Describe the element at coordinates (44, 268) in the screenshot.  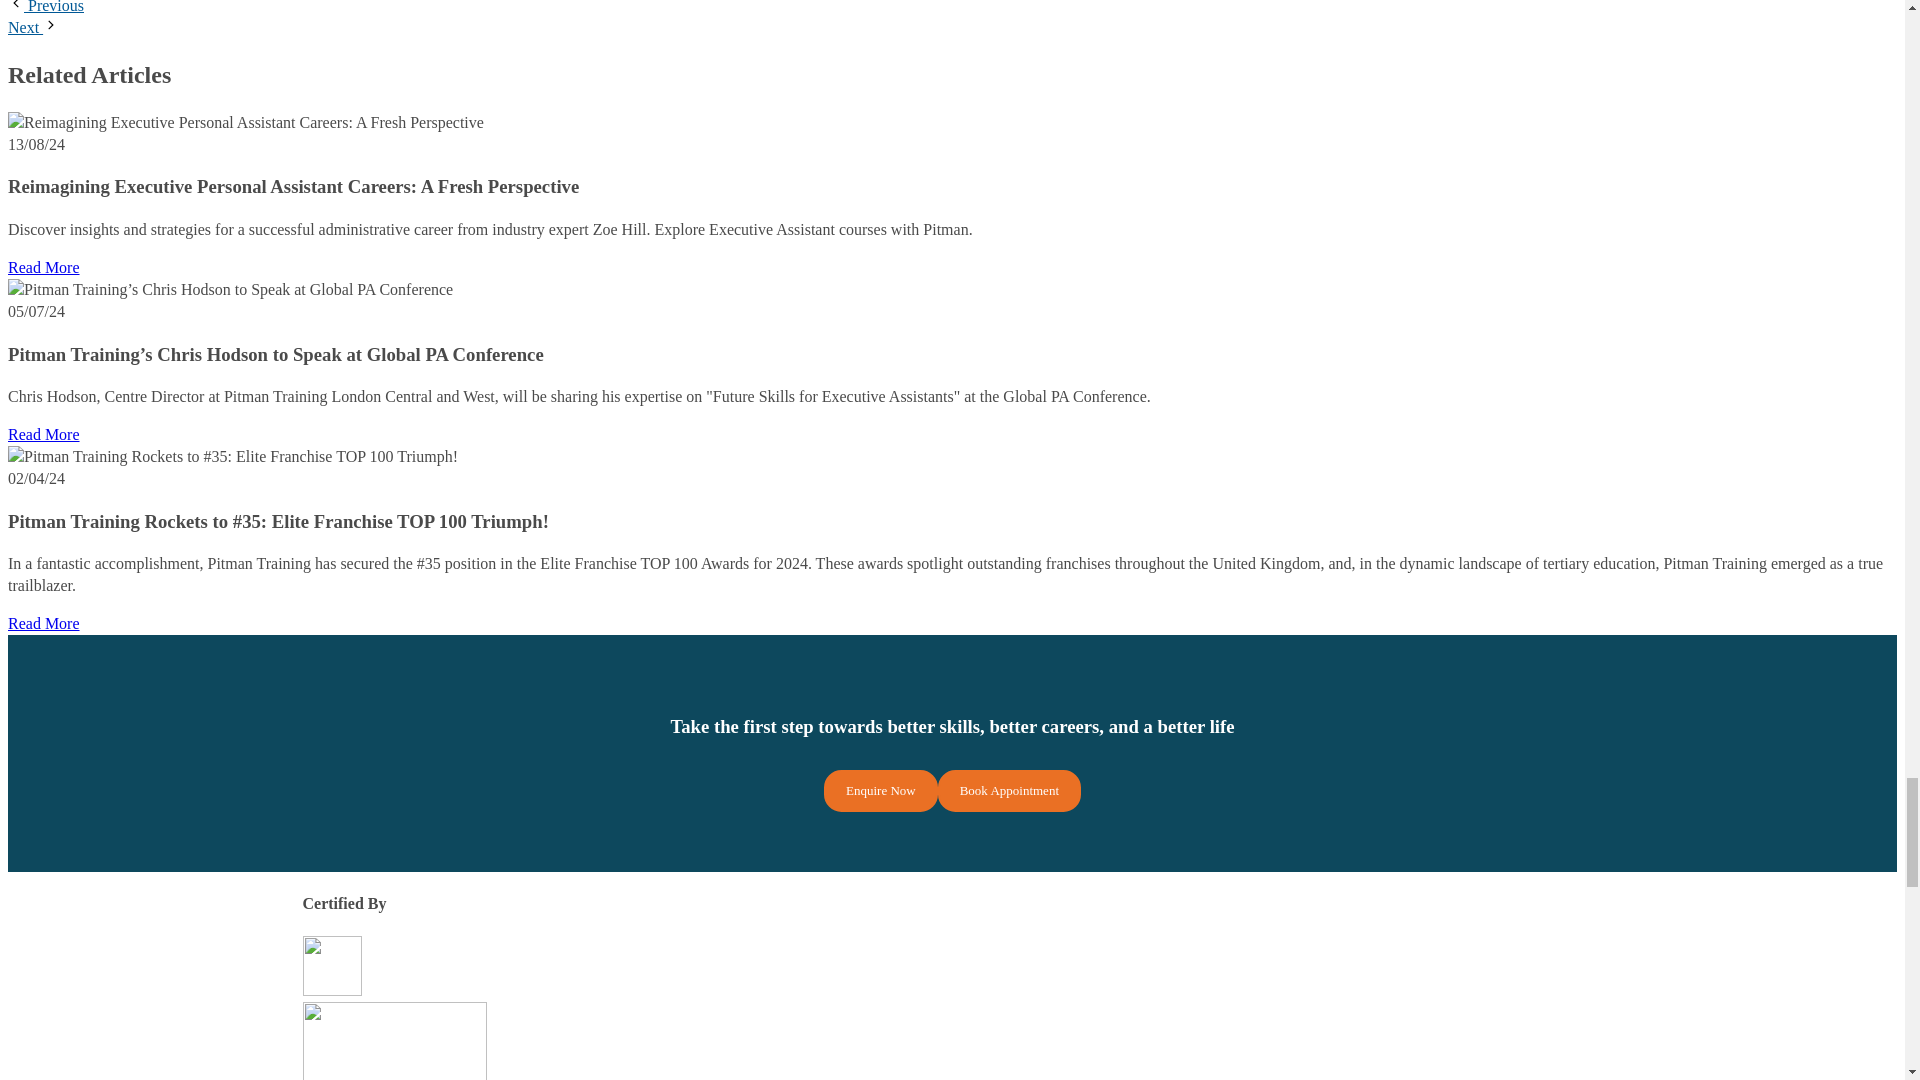
I see `Read More` at that location.